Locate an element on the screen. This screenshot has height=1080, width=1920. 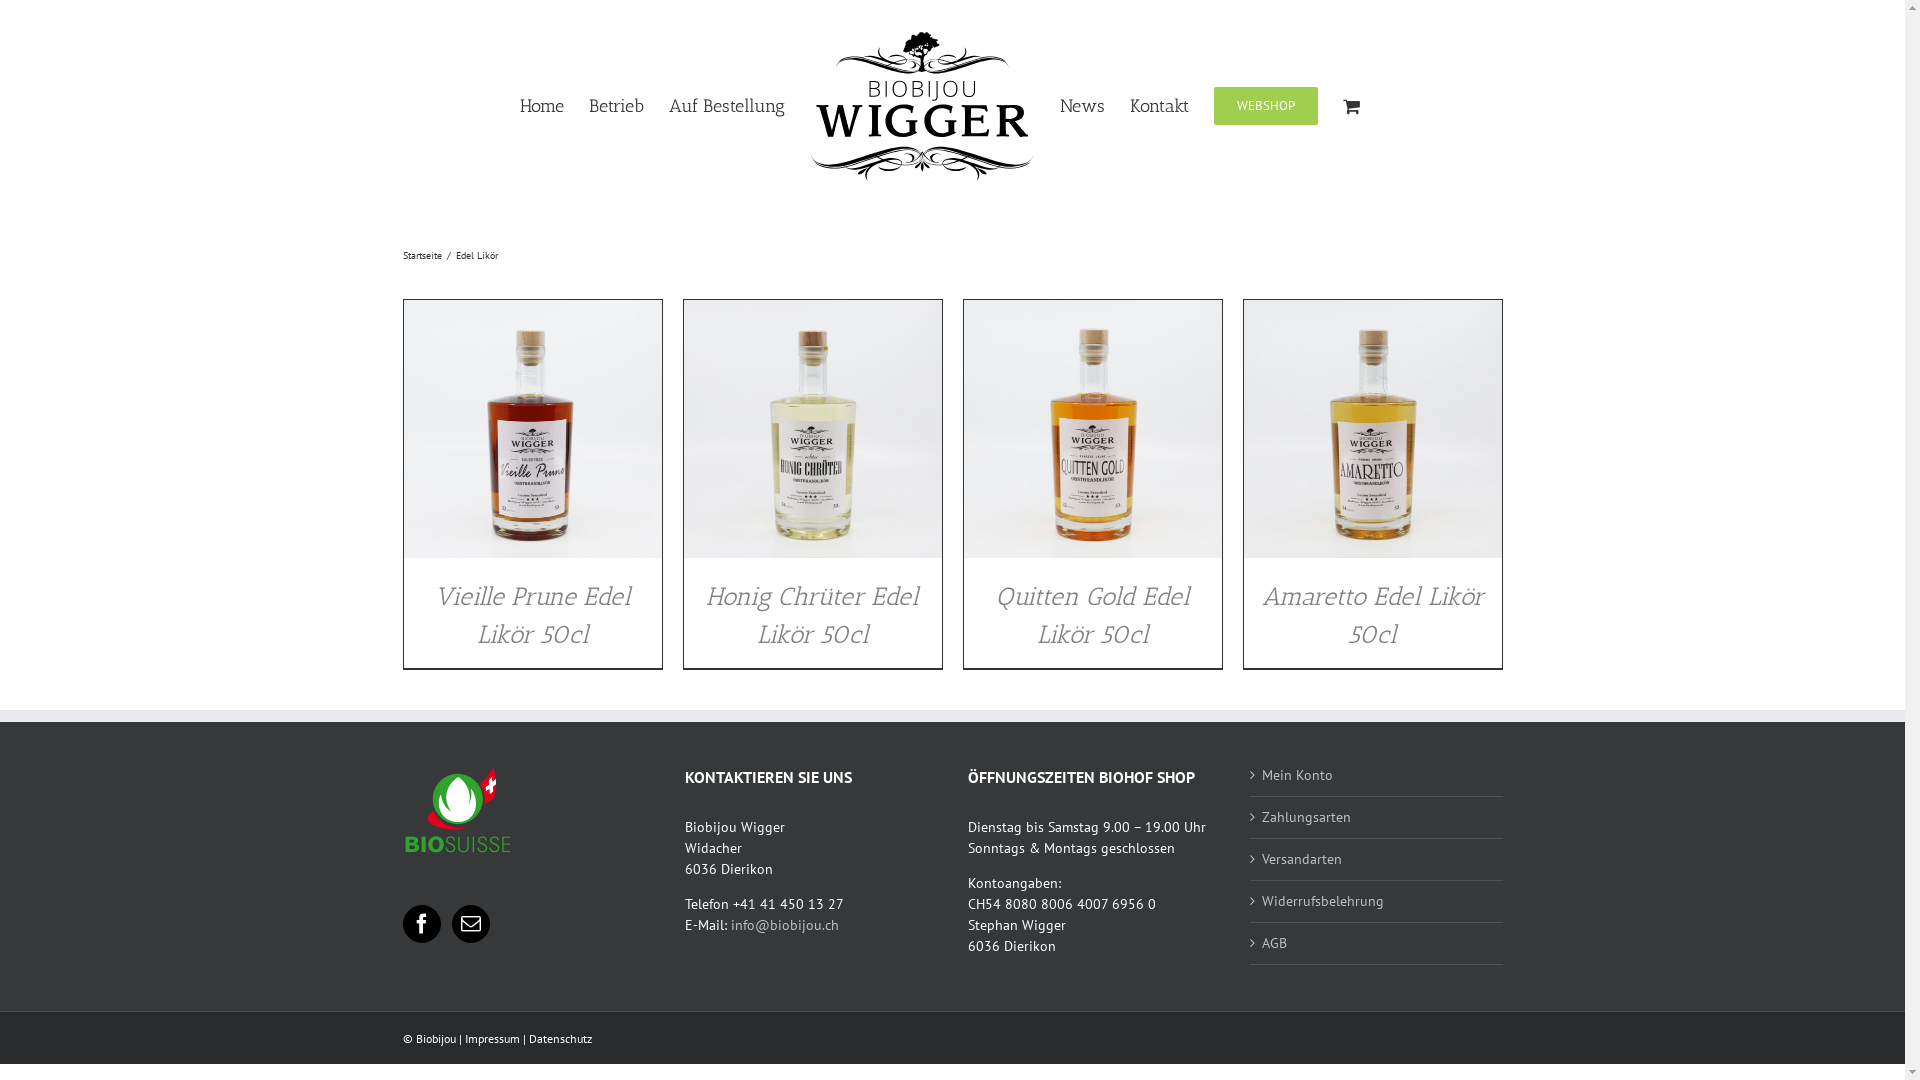
Home is located at coordinates (542, 106).